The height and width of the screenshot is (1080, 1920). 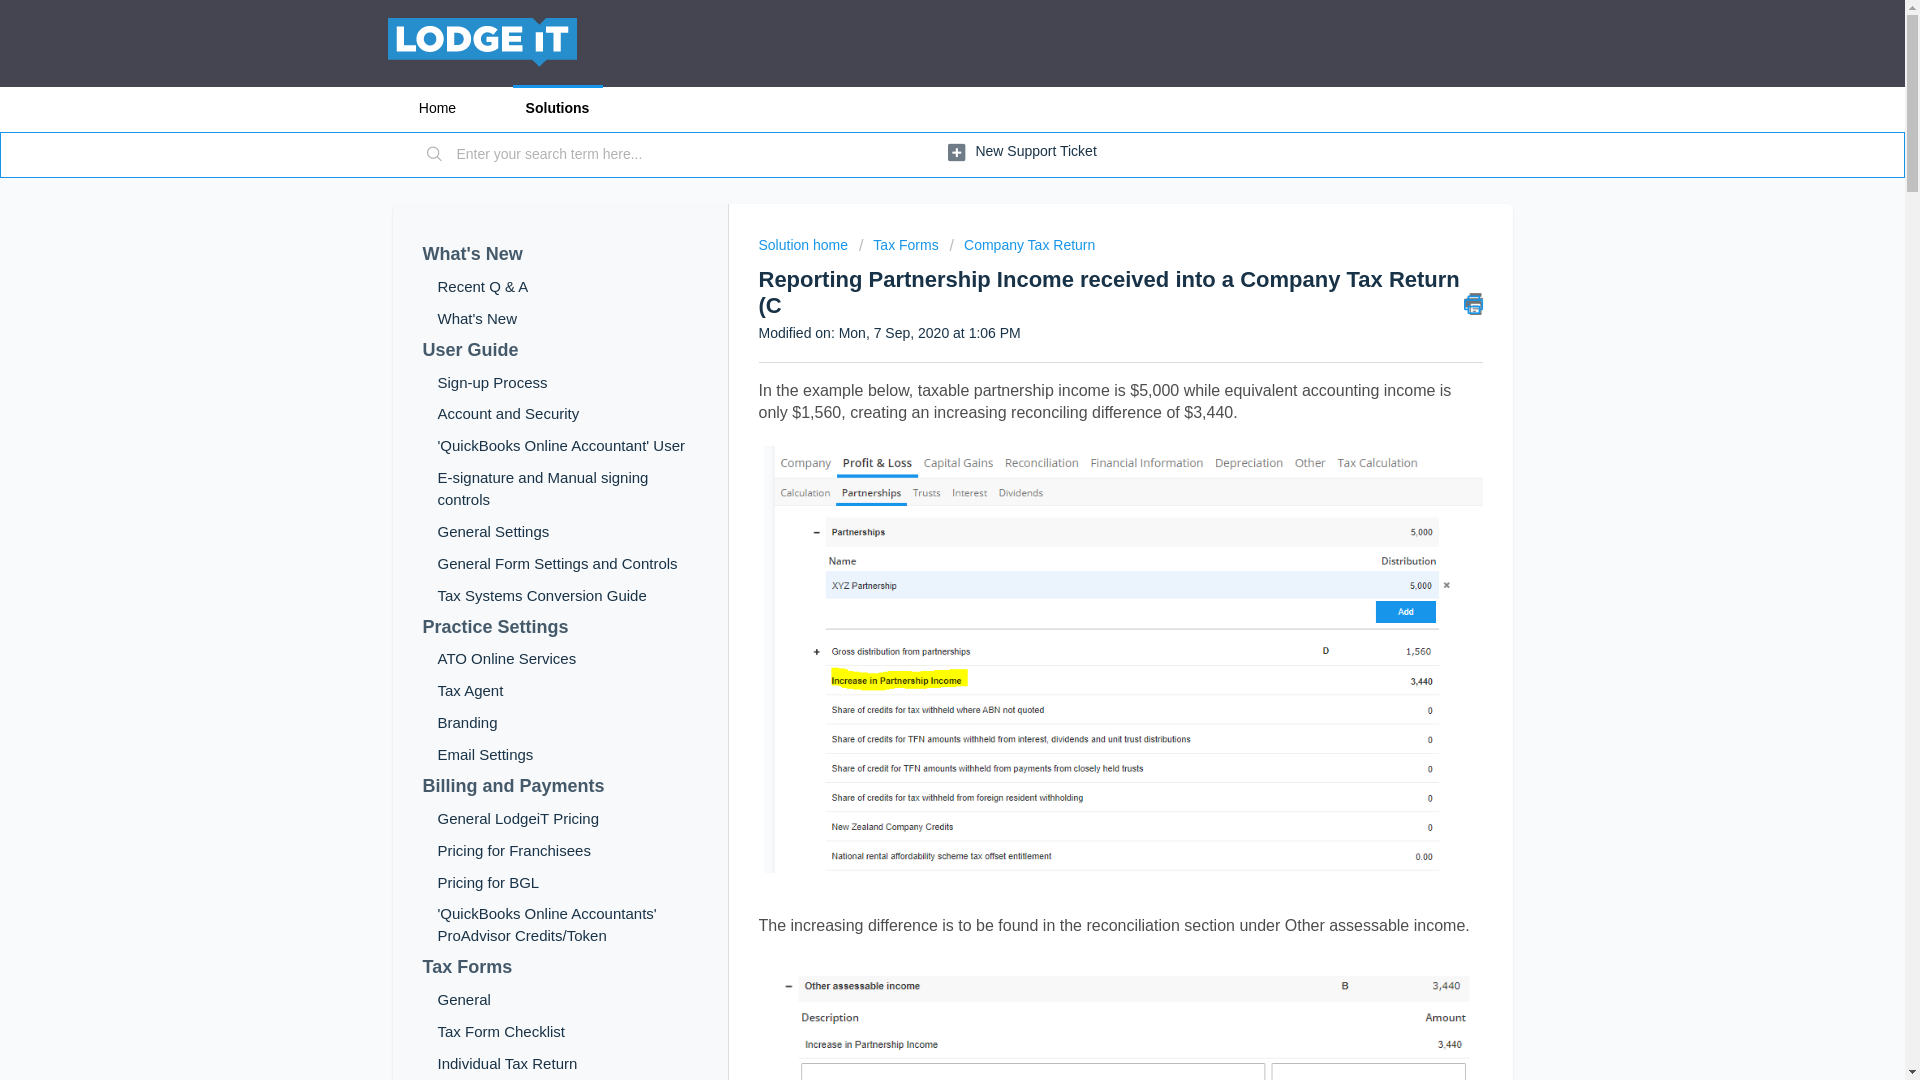 What do you see at coordinates (568, 1064) in the screenshot?
I see `Individual Tax Return` at bounding box center [568, 1064].